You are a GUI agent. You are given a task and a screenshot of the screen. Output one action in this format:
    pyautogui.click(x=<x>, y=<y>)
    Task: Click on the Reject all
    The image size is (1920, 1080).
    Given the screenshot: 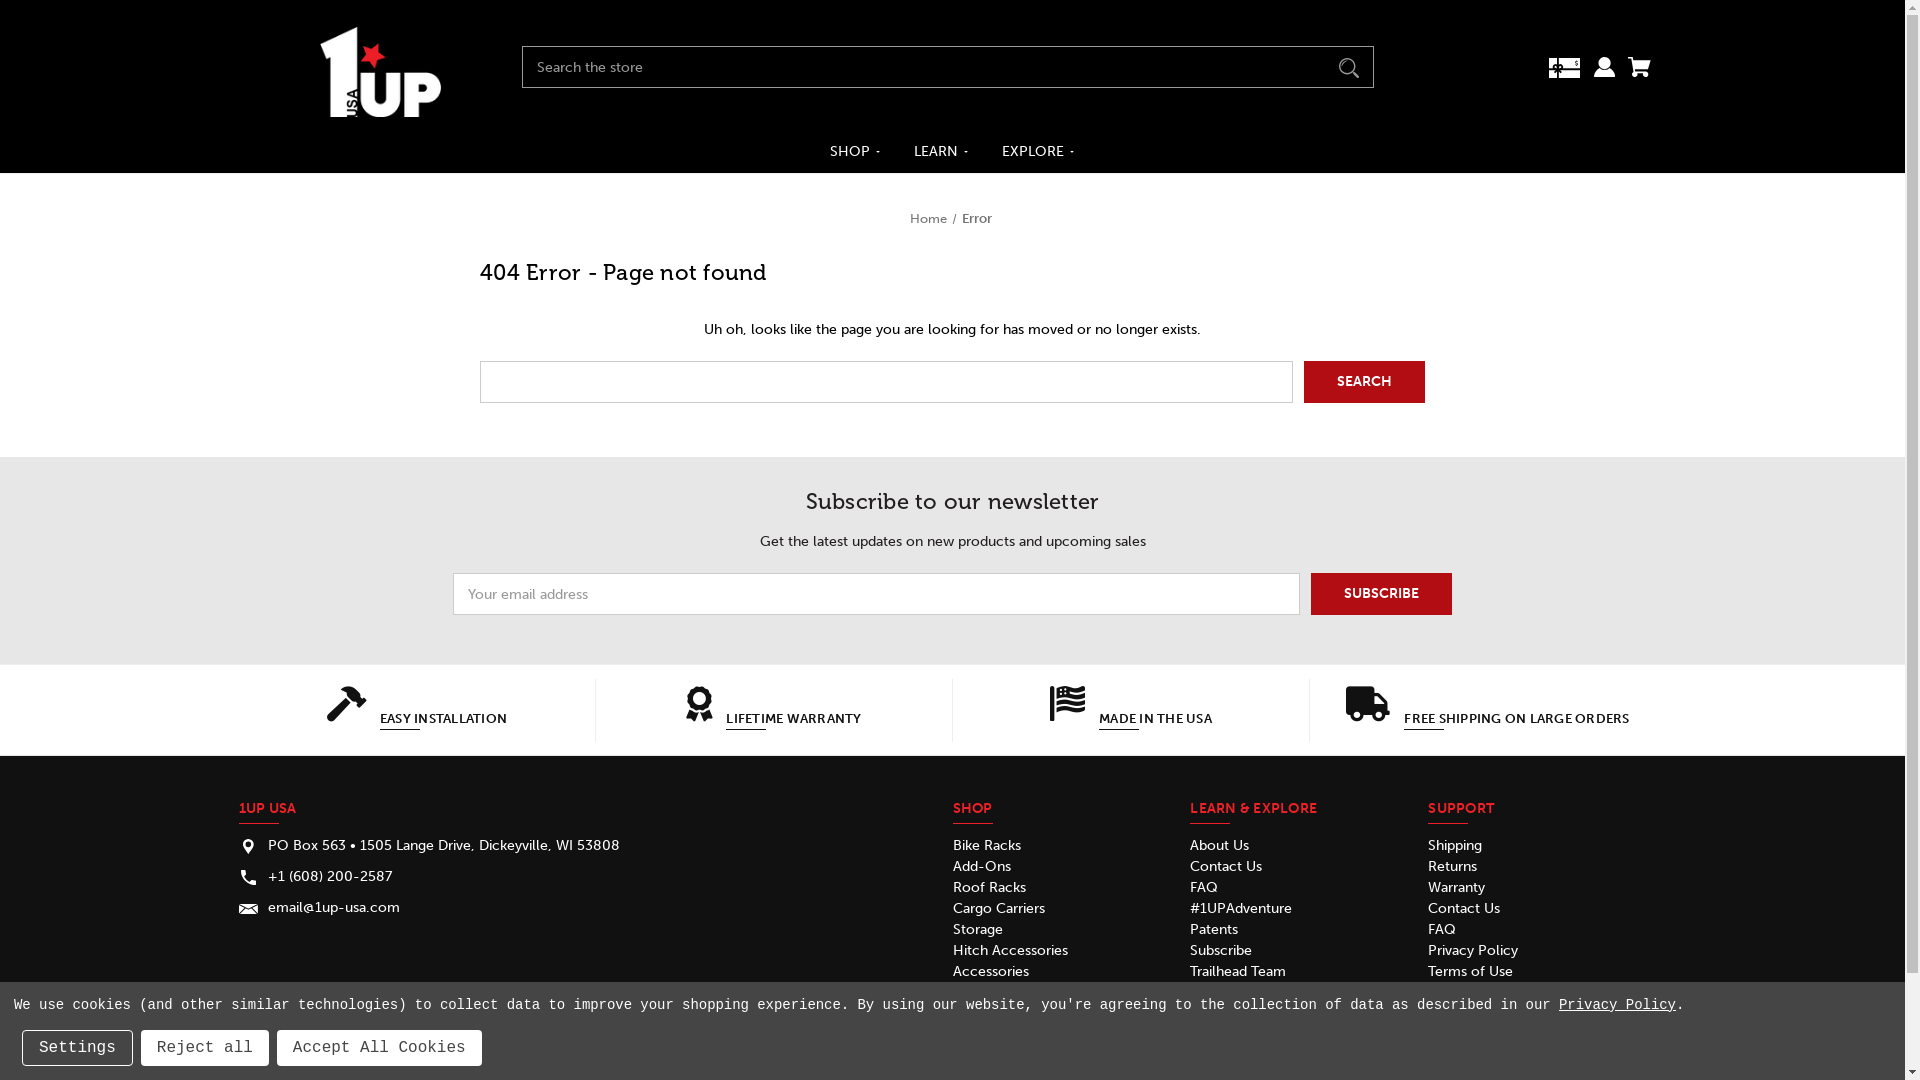 What is the action you would take?
    pyautogui.click(x=205, y=1048)
    